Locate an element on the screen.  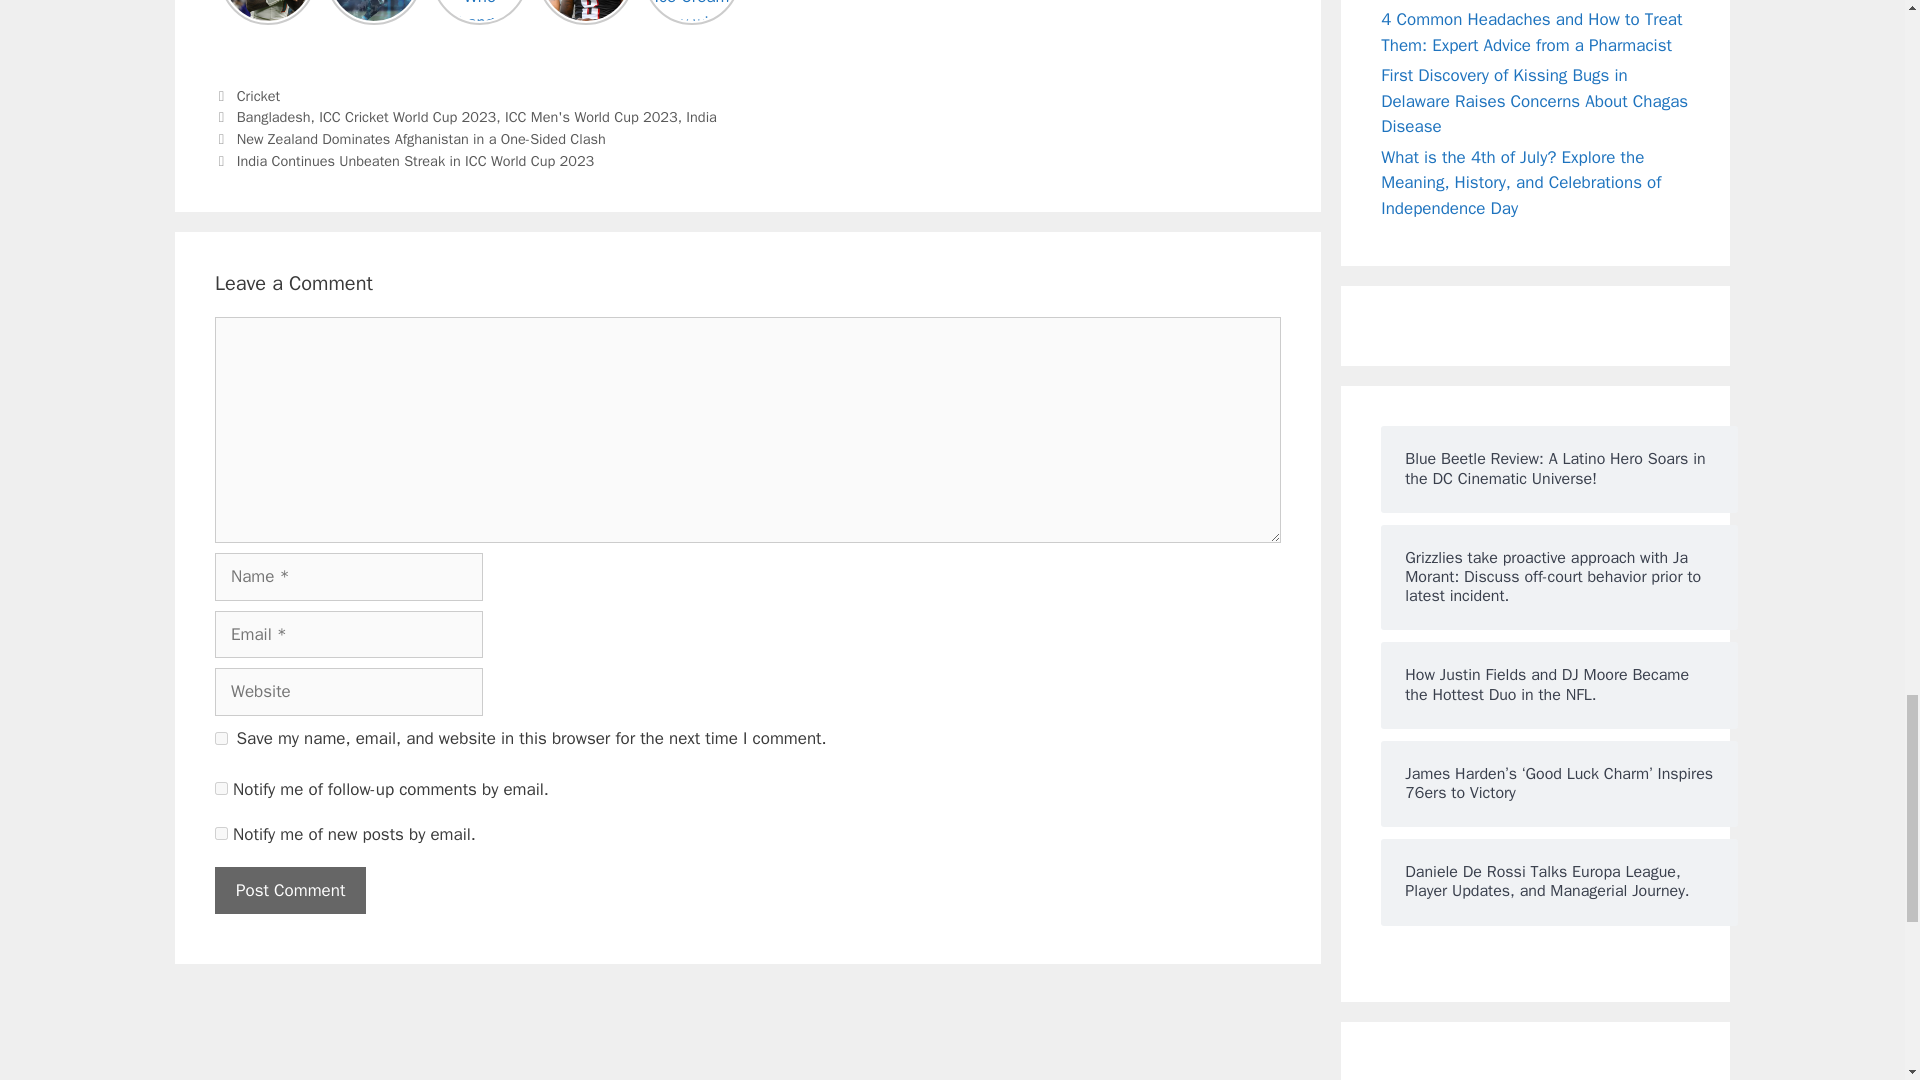
Post Comment is located at coordinates (290, 890).